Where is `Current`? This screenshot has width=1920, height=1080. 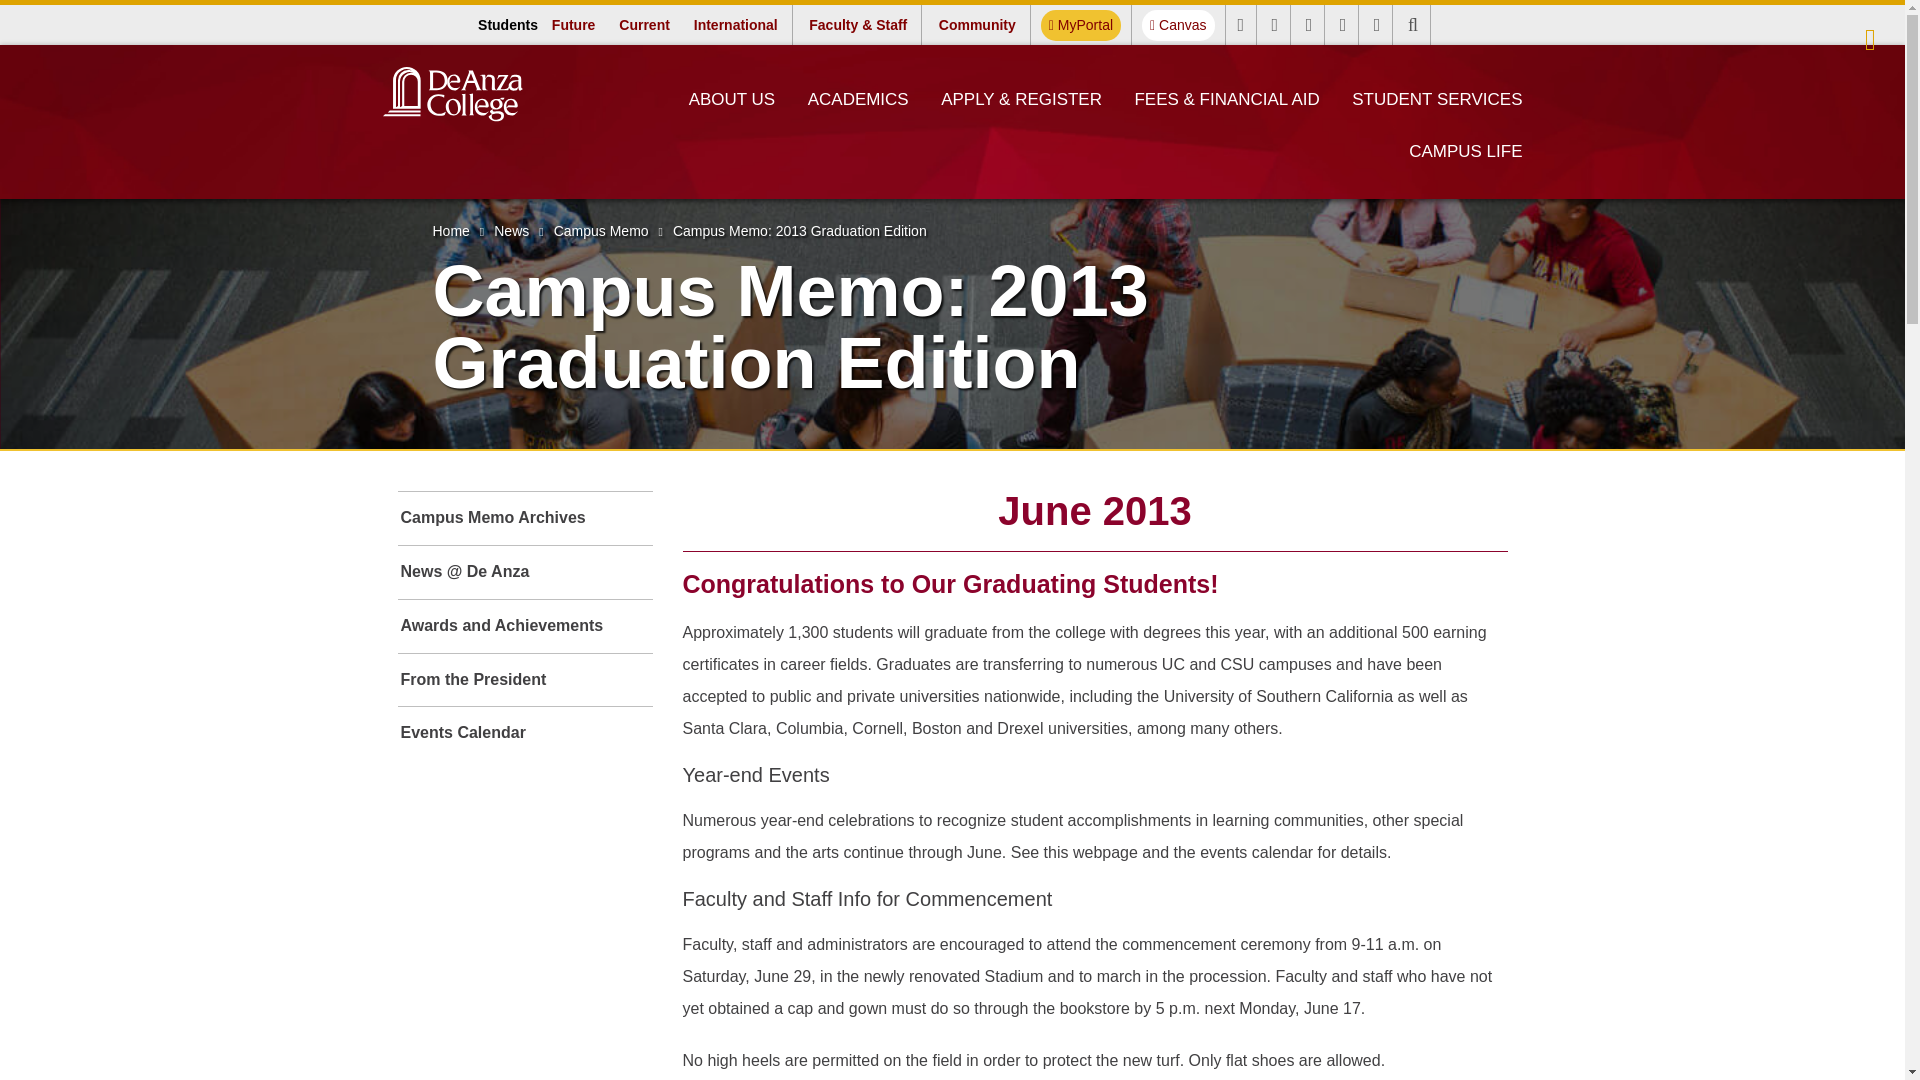 Current is located at coordinates (644, 24).